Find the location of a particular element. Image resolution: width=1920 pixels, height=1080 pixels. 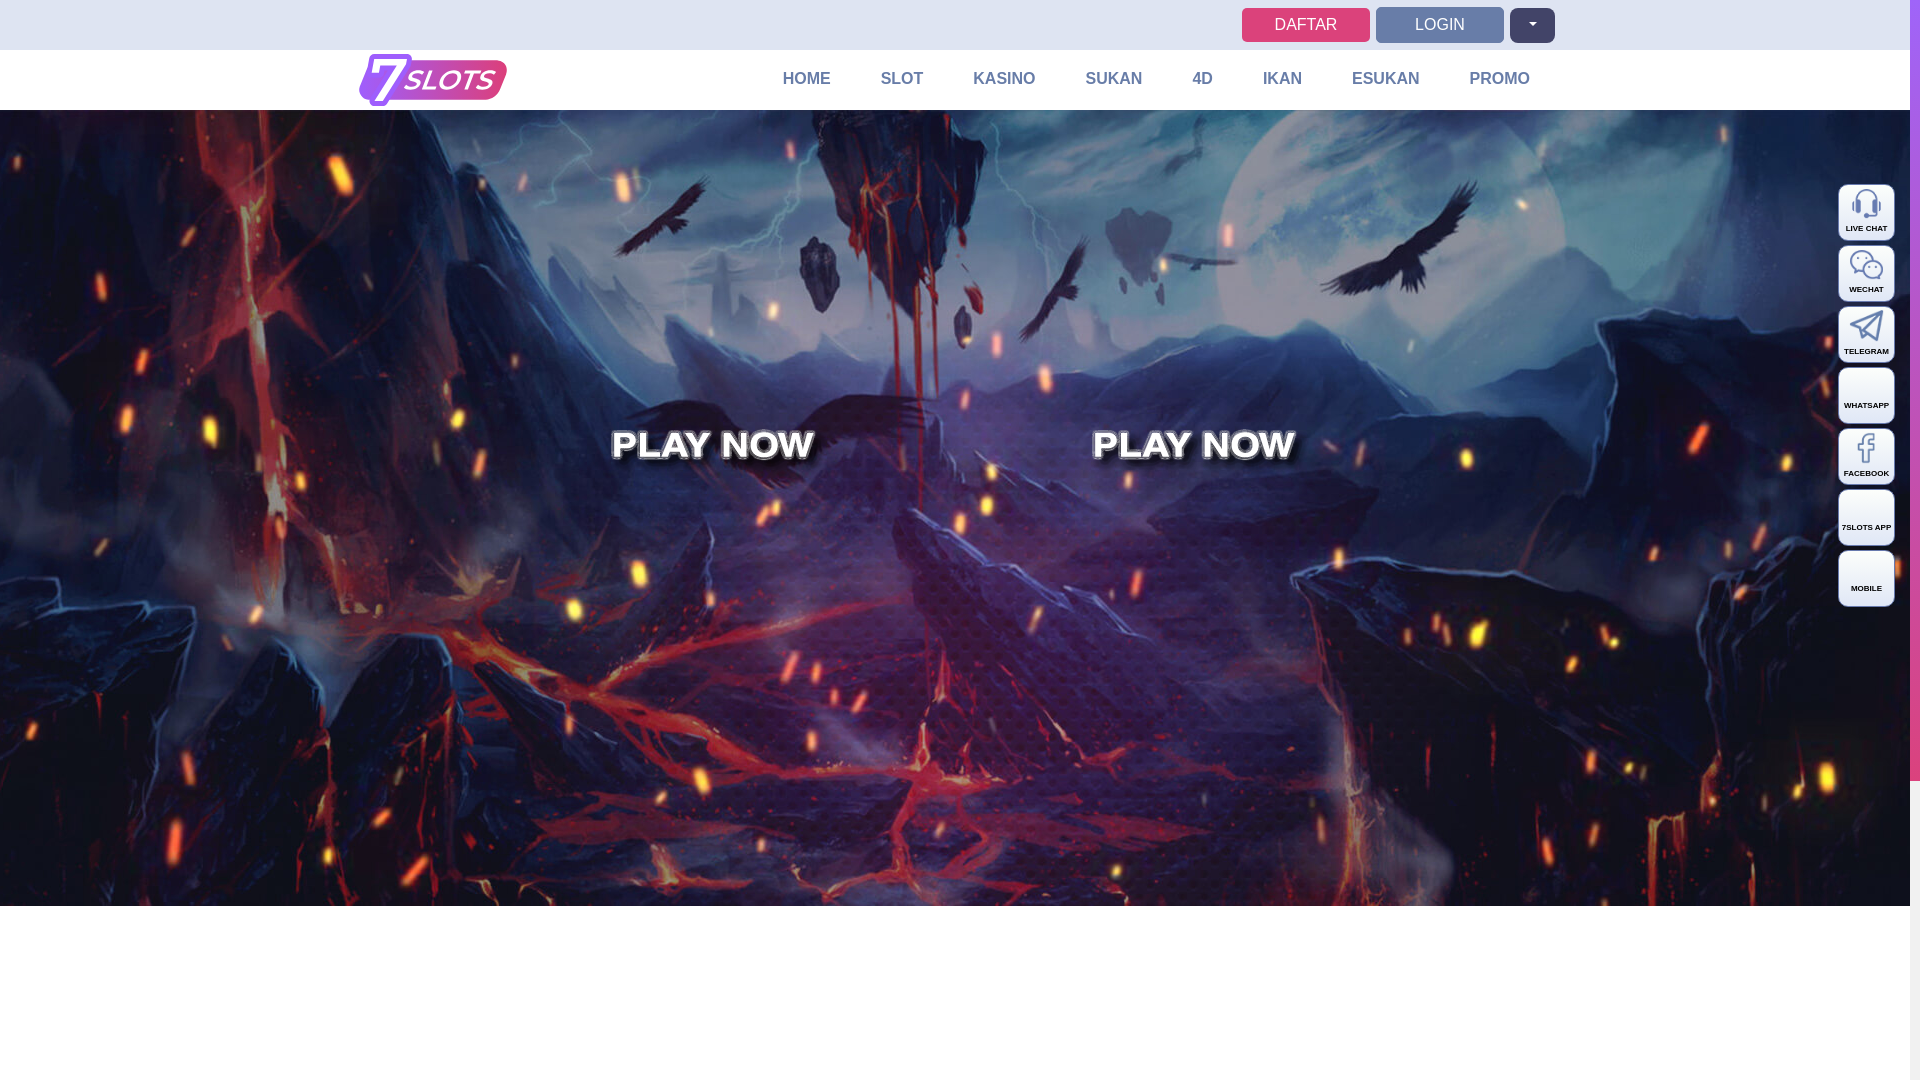

7SLOTS APP is located at coordinates (1866, 518).